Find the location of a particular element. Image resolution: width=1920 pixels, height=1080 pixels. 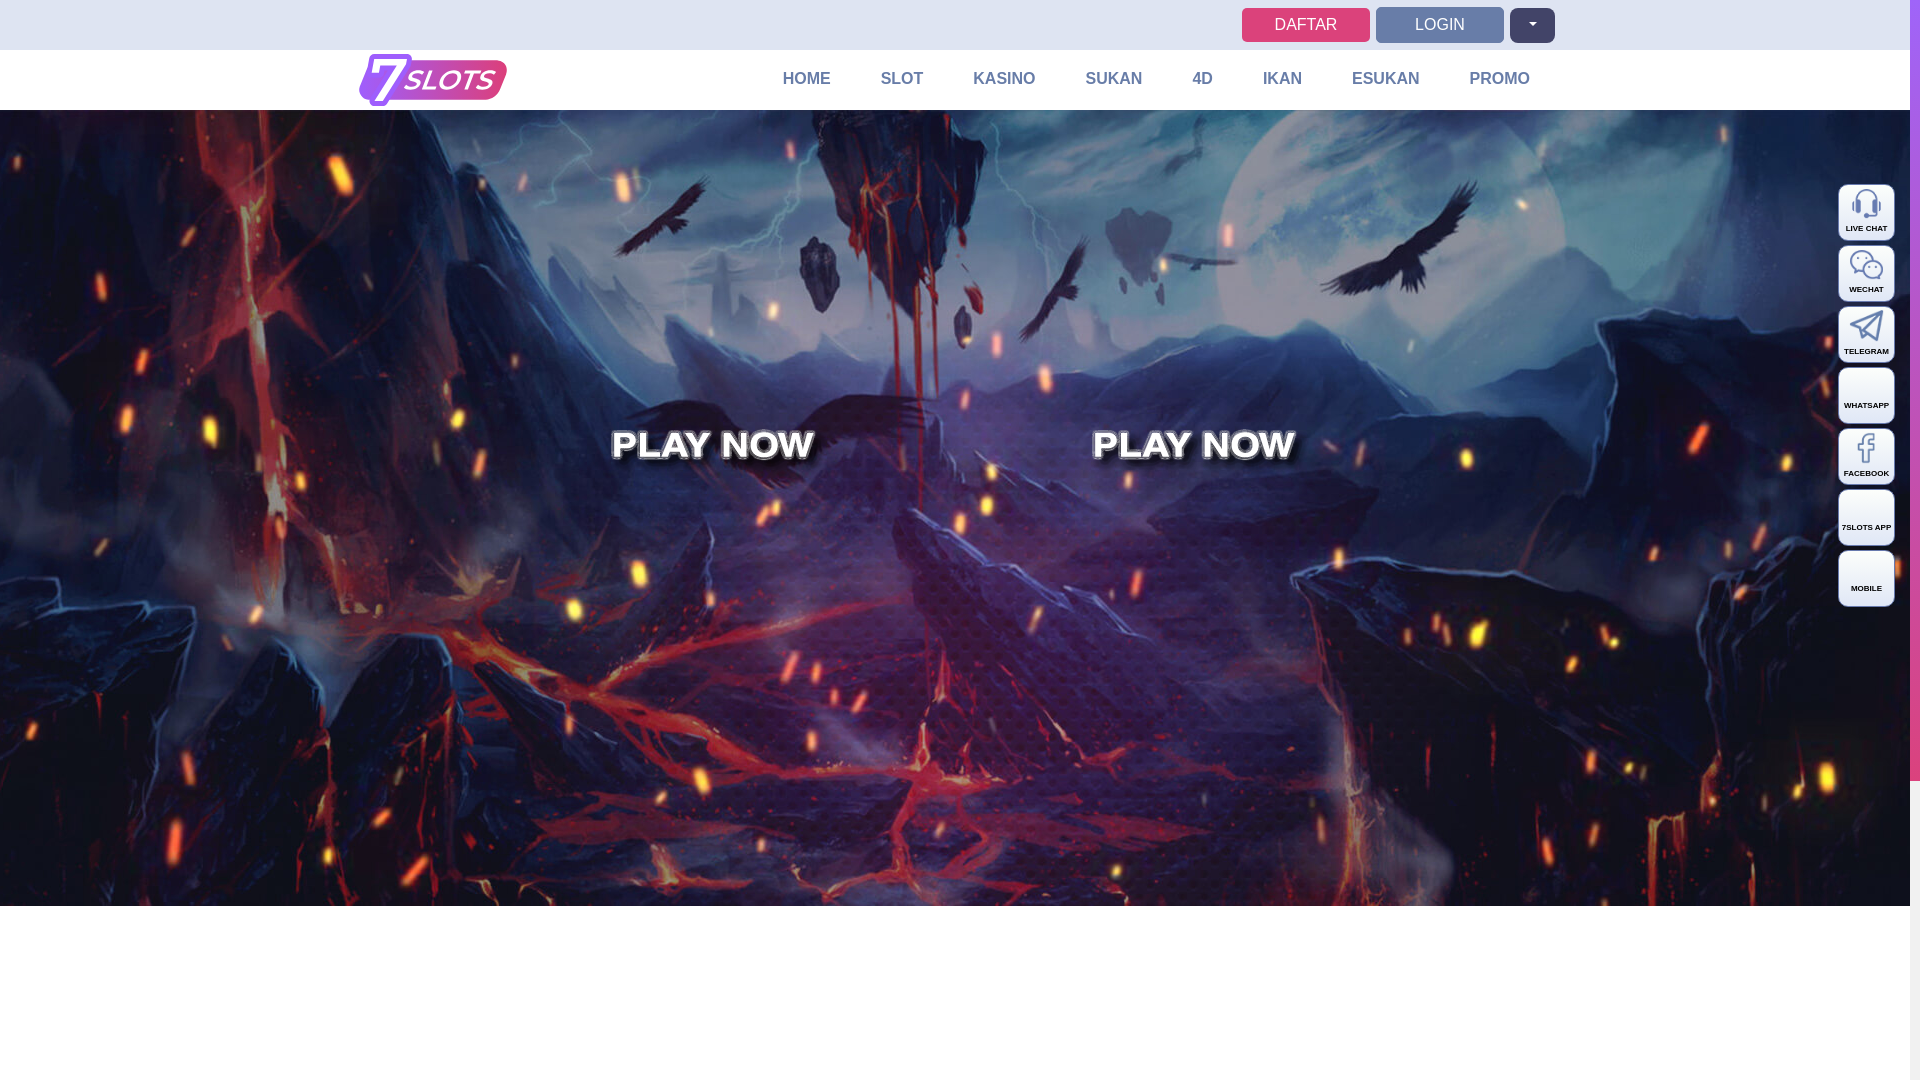

7SLOTS APP is located at coordinates (1866, 518).